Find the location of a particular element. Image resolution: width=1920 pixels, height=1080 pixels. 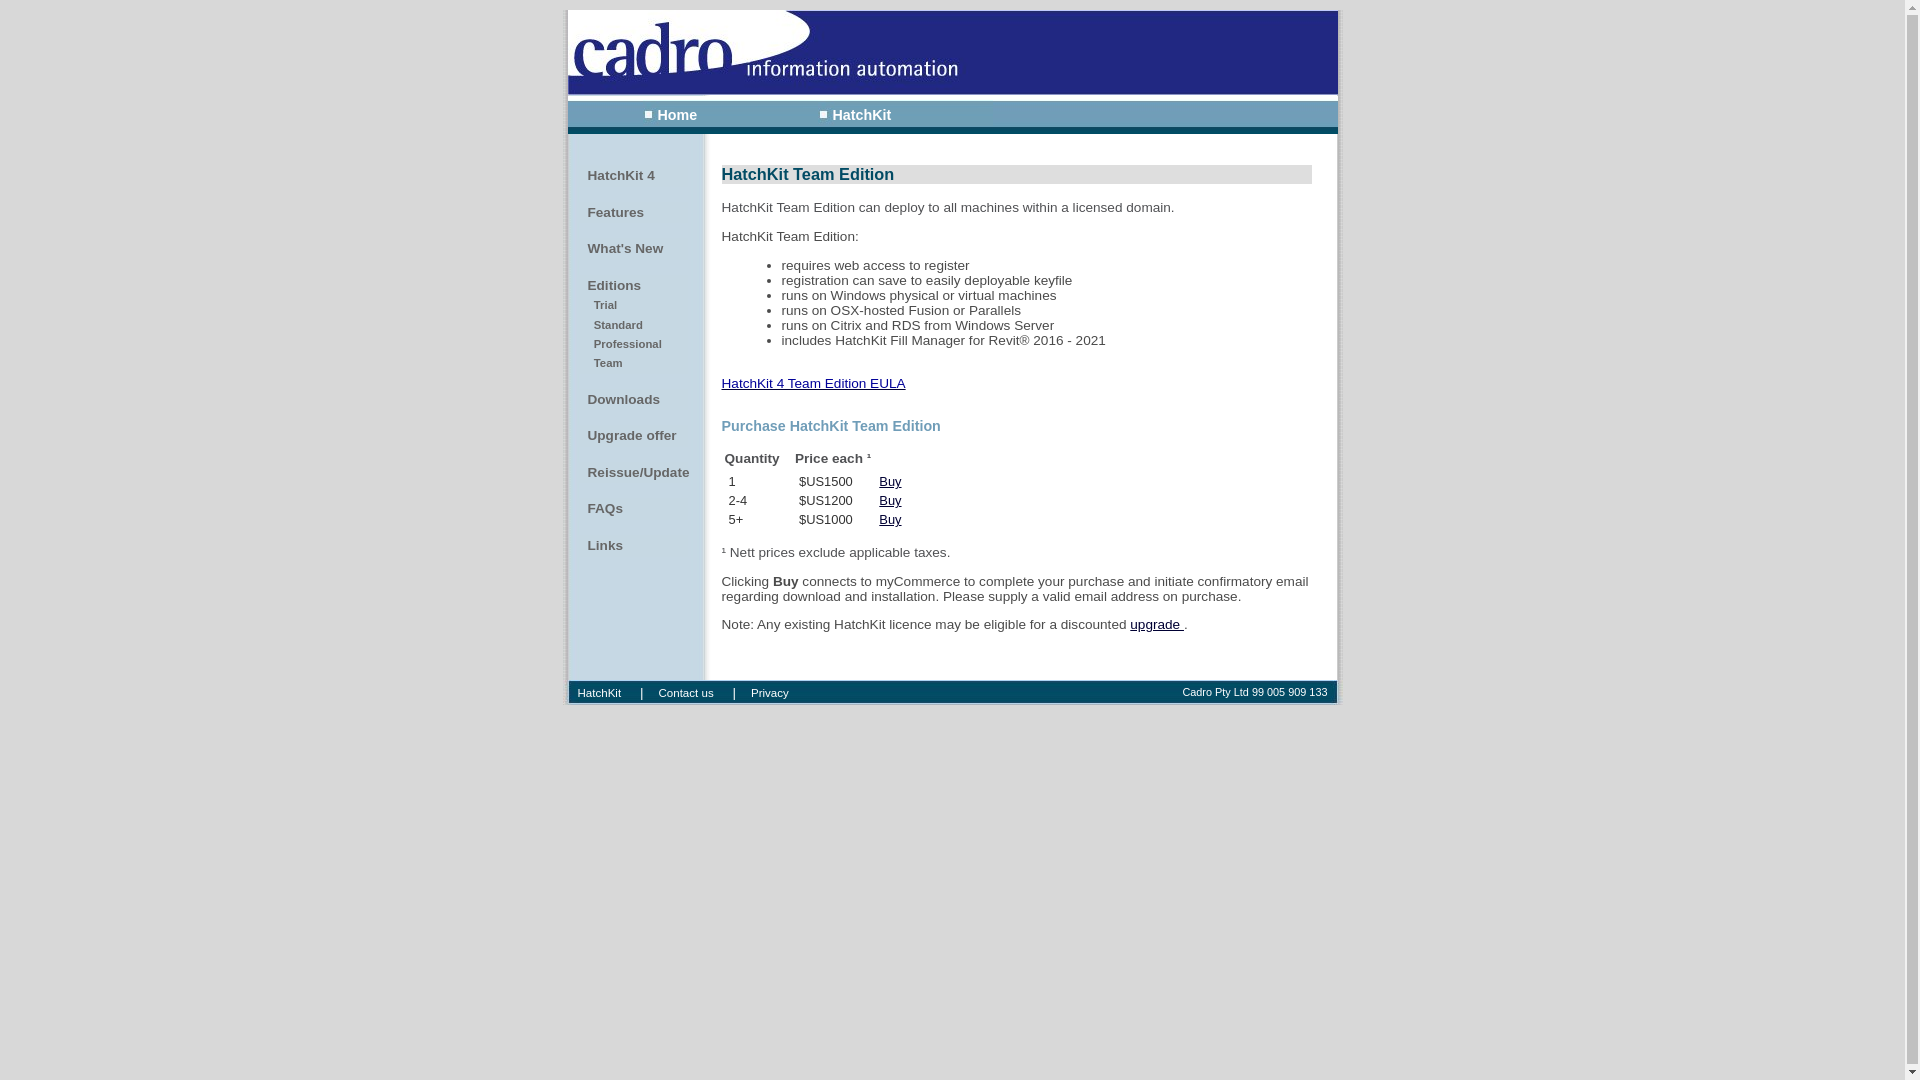

What's New is located at coordinates (633, 249).